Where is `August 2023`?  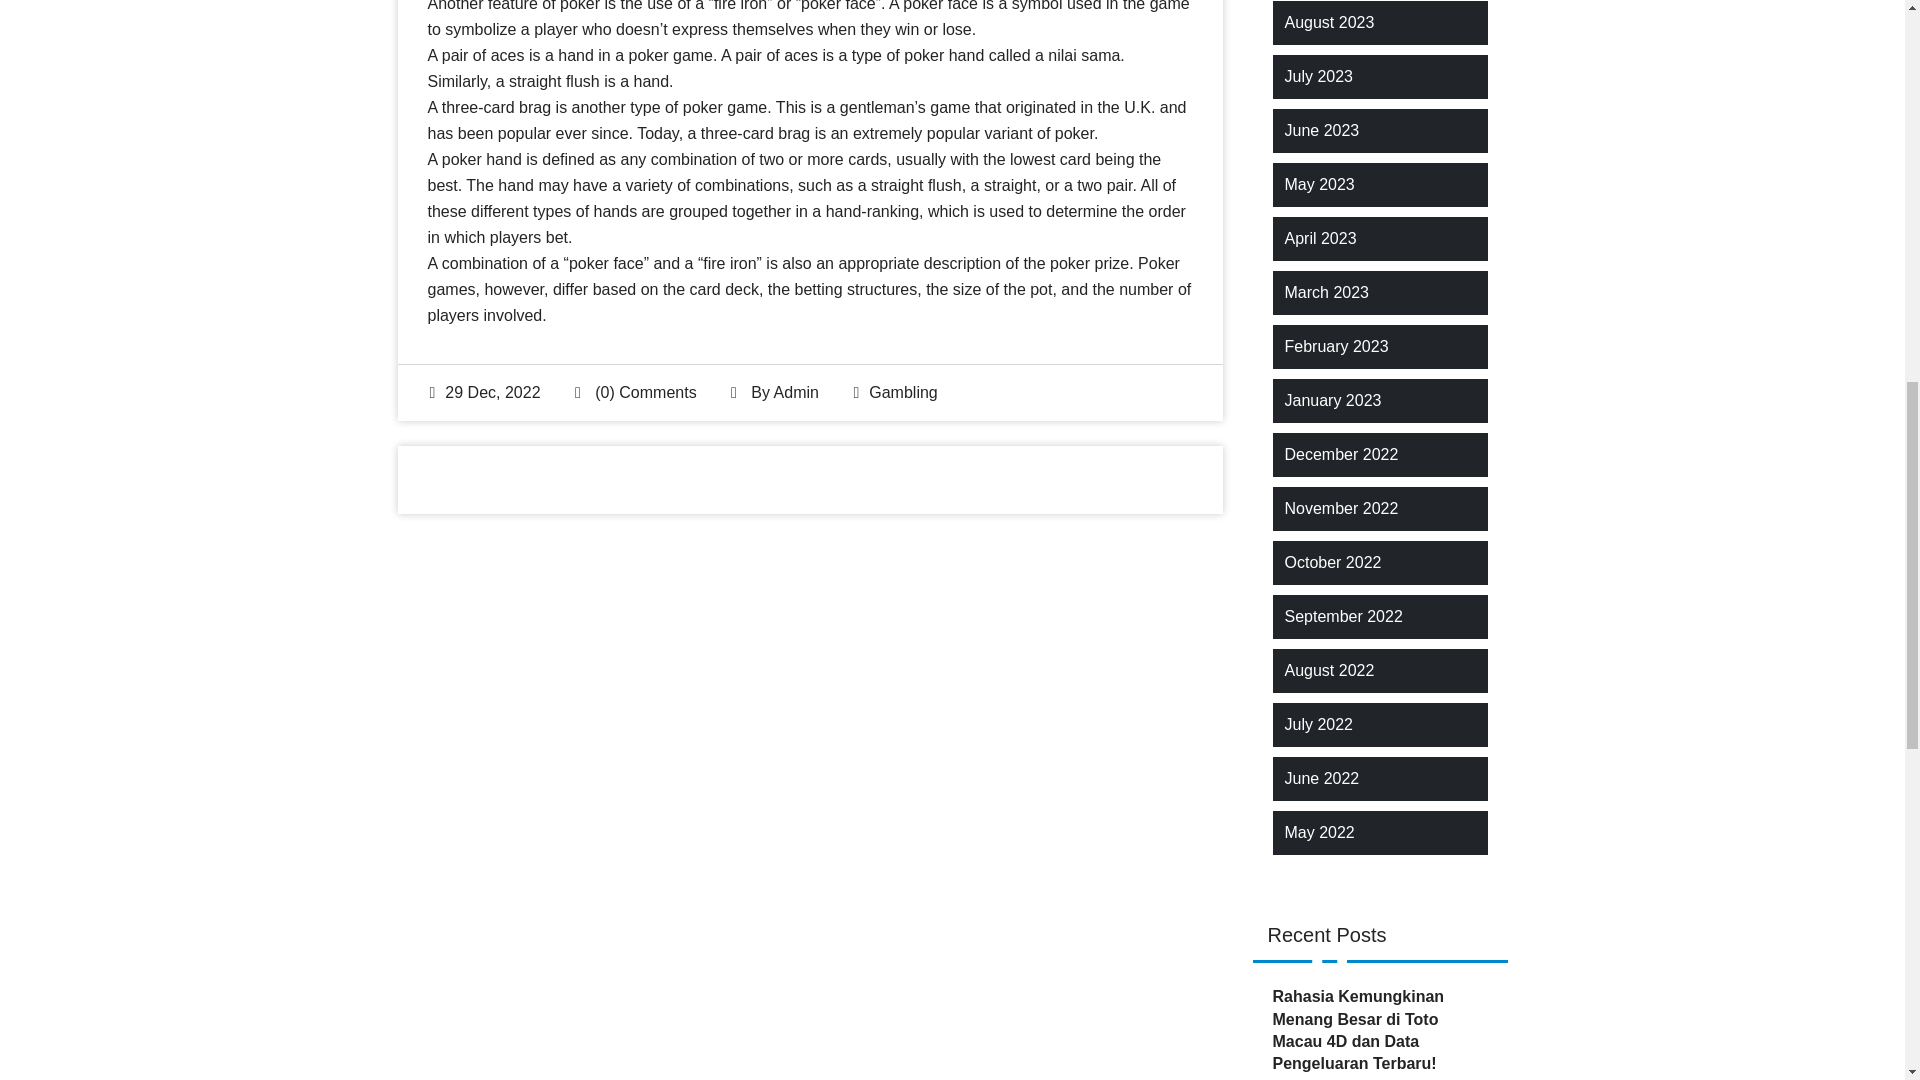 August 2023 is located at coordinates (1329, 22).